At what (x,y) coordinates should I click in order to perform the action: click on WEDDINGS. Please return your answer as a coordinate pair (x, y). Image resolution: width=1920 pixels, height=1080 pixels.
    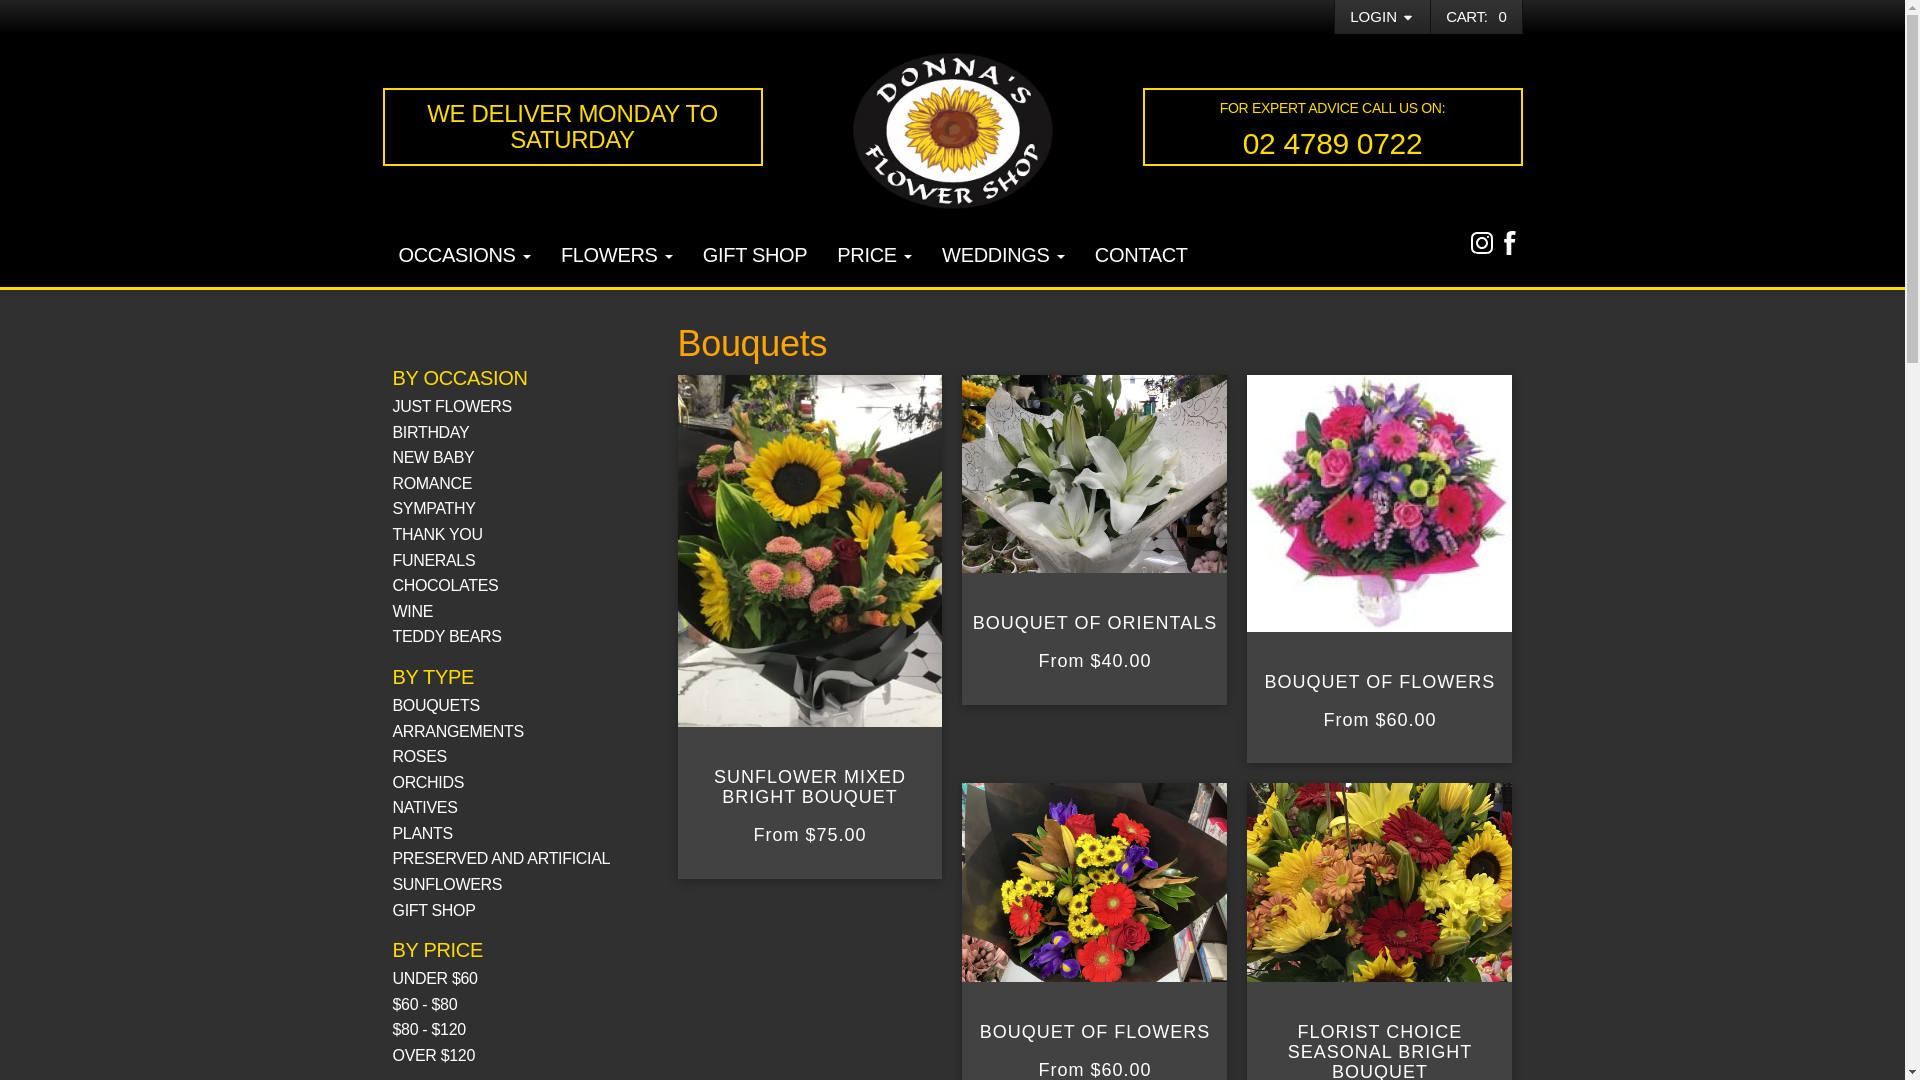
    Looking at the image, I should click on (1004, 257).